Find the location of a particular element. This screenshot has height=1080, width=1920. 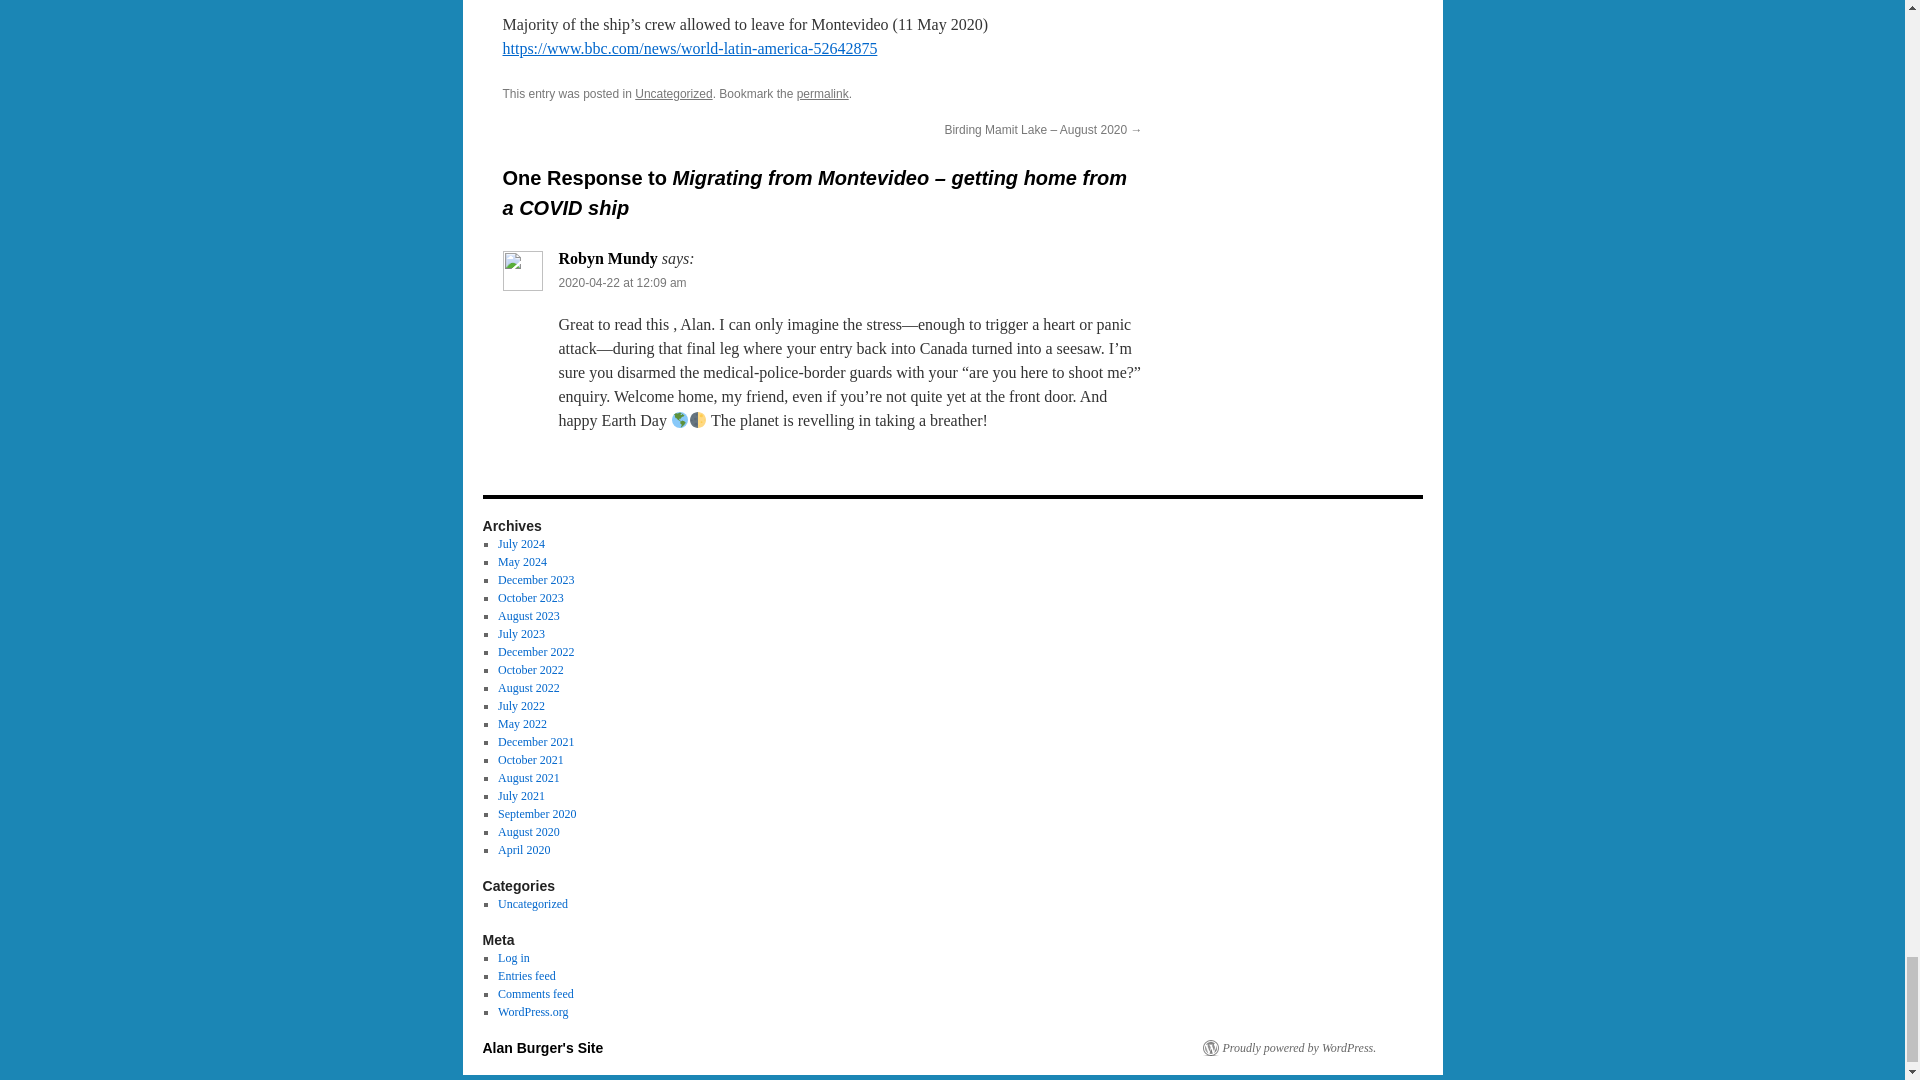

2020-04-22 at 12:09 am is located at coordinates (622, 283).